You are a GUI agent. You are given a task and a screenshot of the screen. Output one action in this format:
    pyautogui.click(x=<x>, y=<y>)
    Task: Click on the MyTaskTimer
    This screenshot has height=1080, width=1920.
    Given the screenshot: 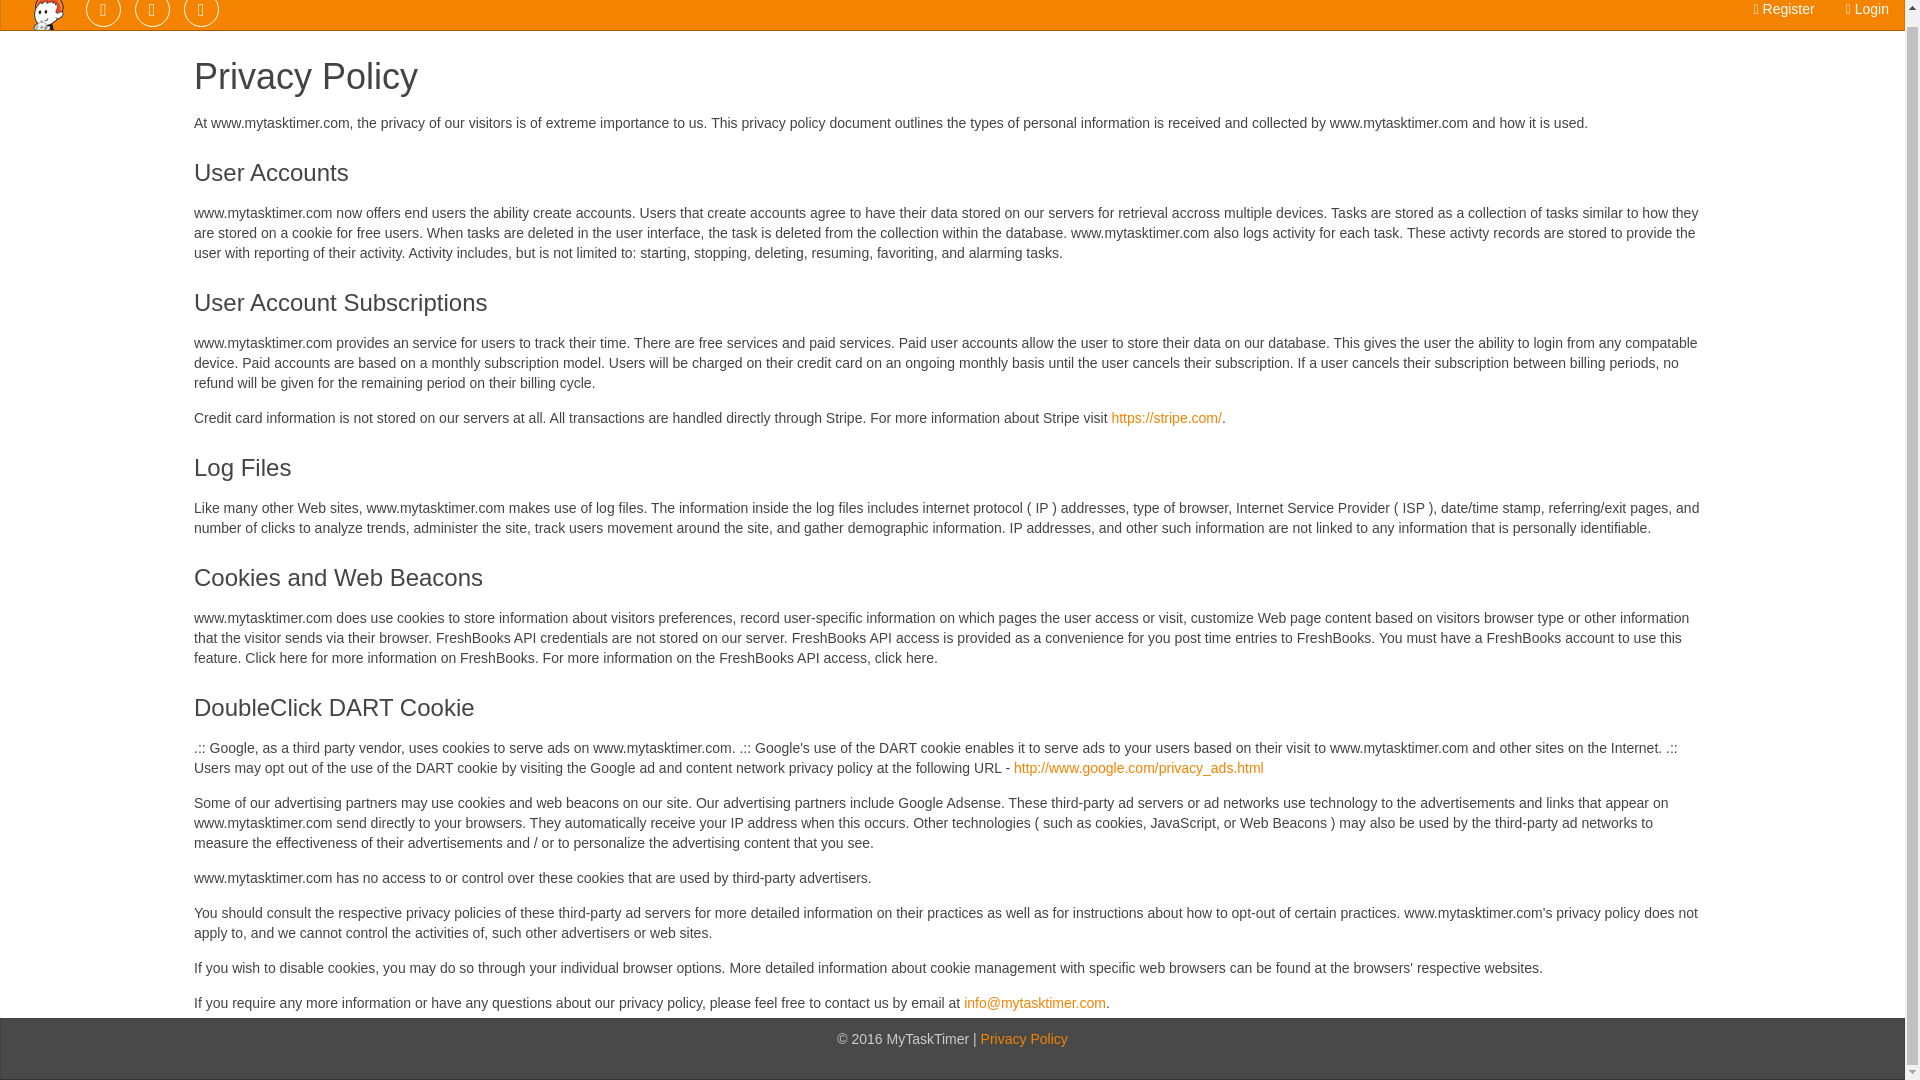 What is the action you would take?
    pyautogui.click(x=46, y=24)
    